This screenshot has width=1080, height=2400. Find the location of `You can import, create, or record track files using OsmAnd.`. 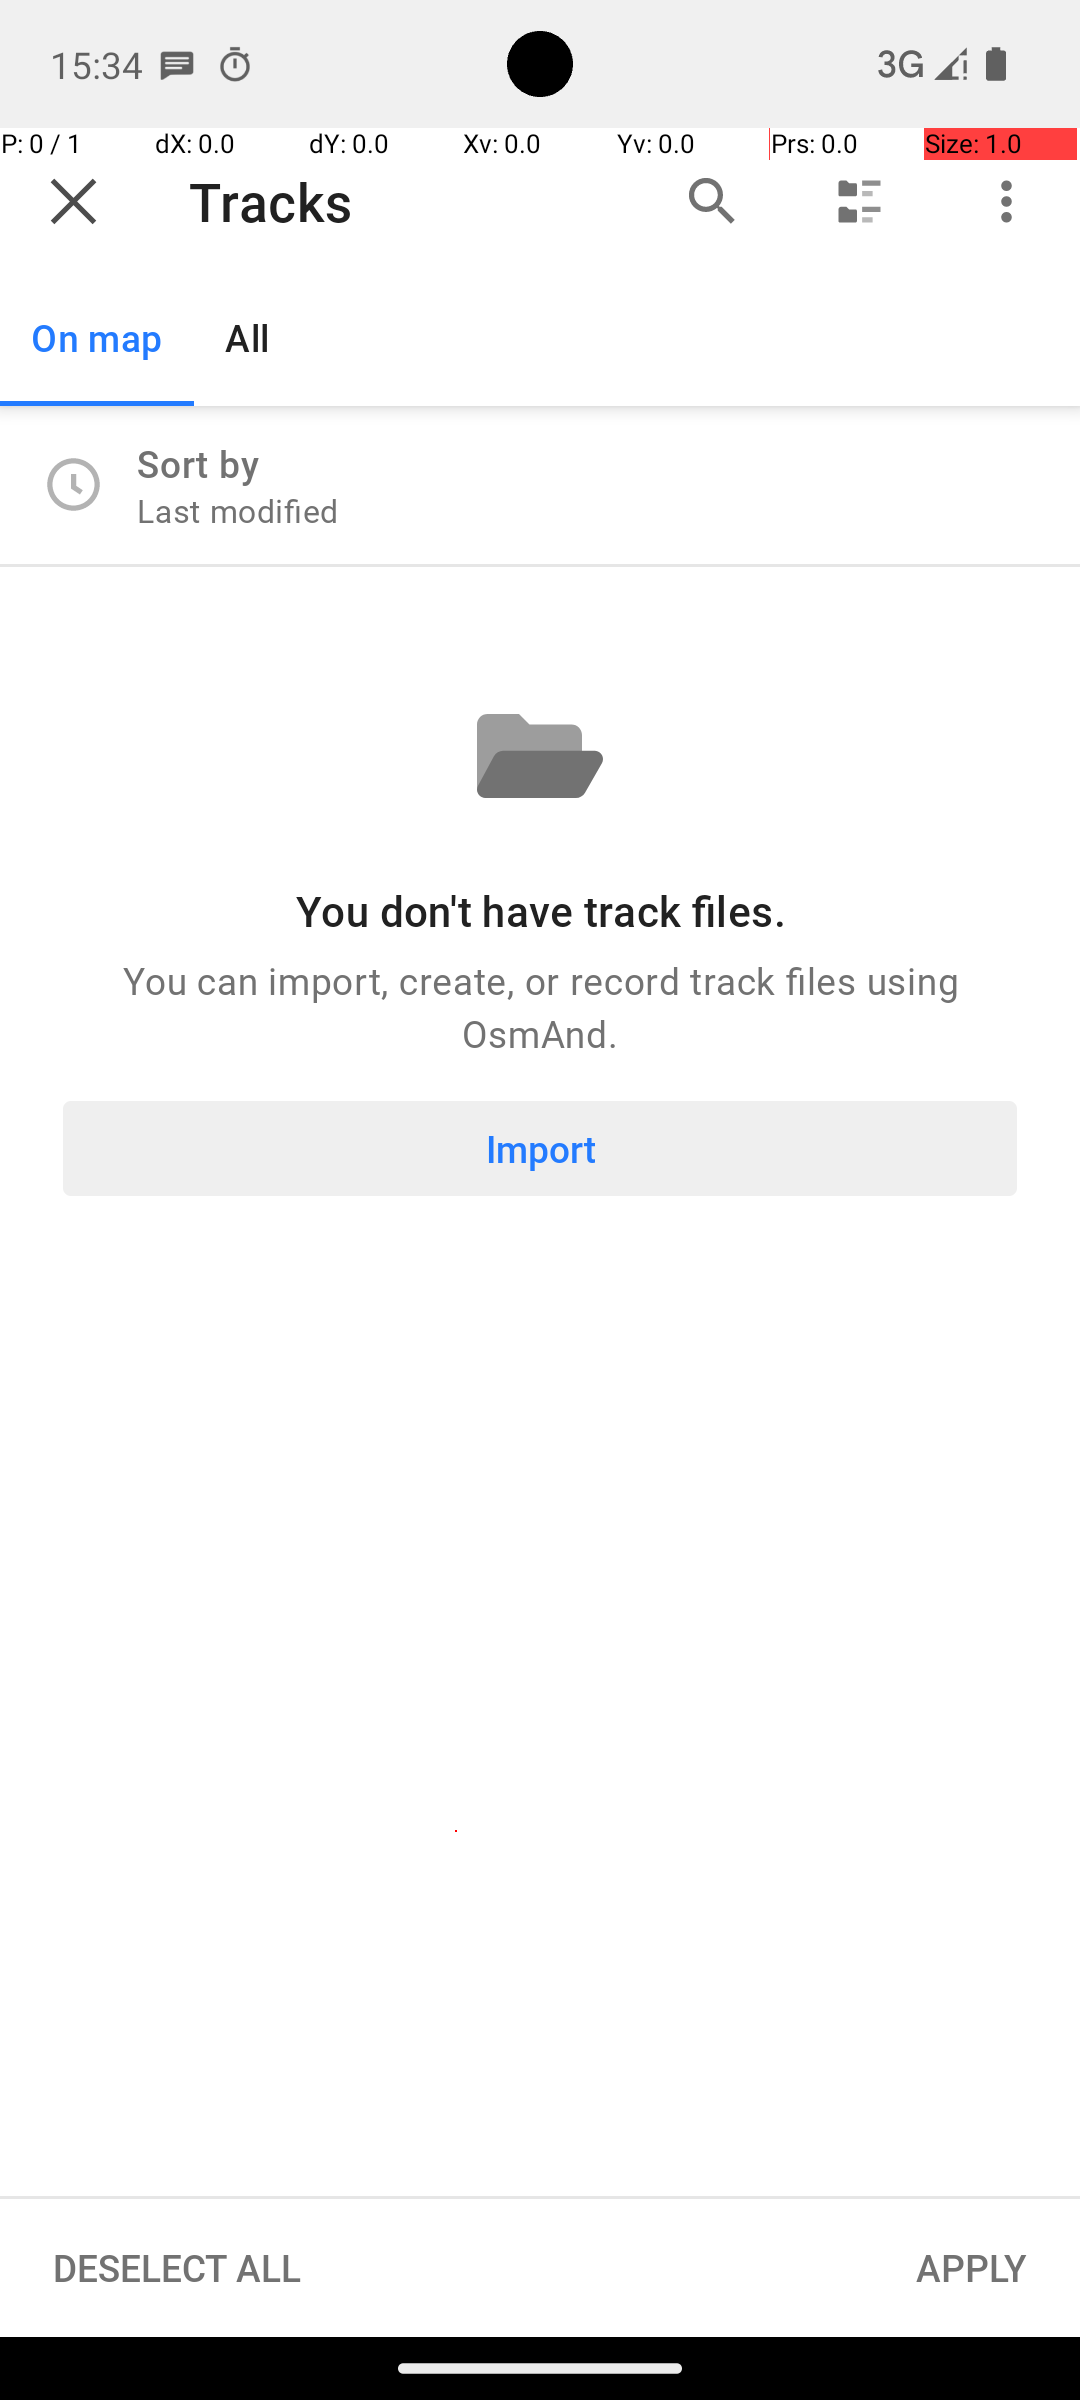

You can import, create, or record track files using OsmAnd. is located at coordinates (540, 1006).